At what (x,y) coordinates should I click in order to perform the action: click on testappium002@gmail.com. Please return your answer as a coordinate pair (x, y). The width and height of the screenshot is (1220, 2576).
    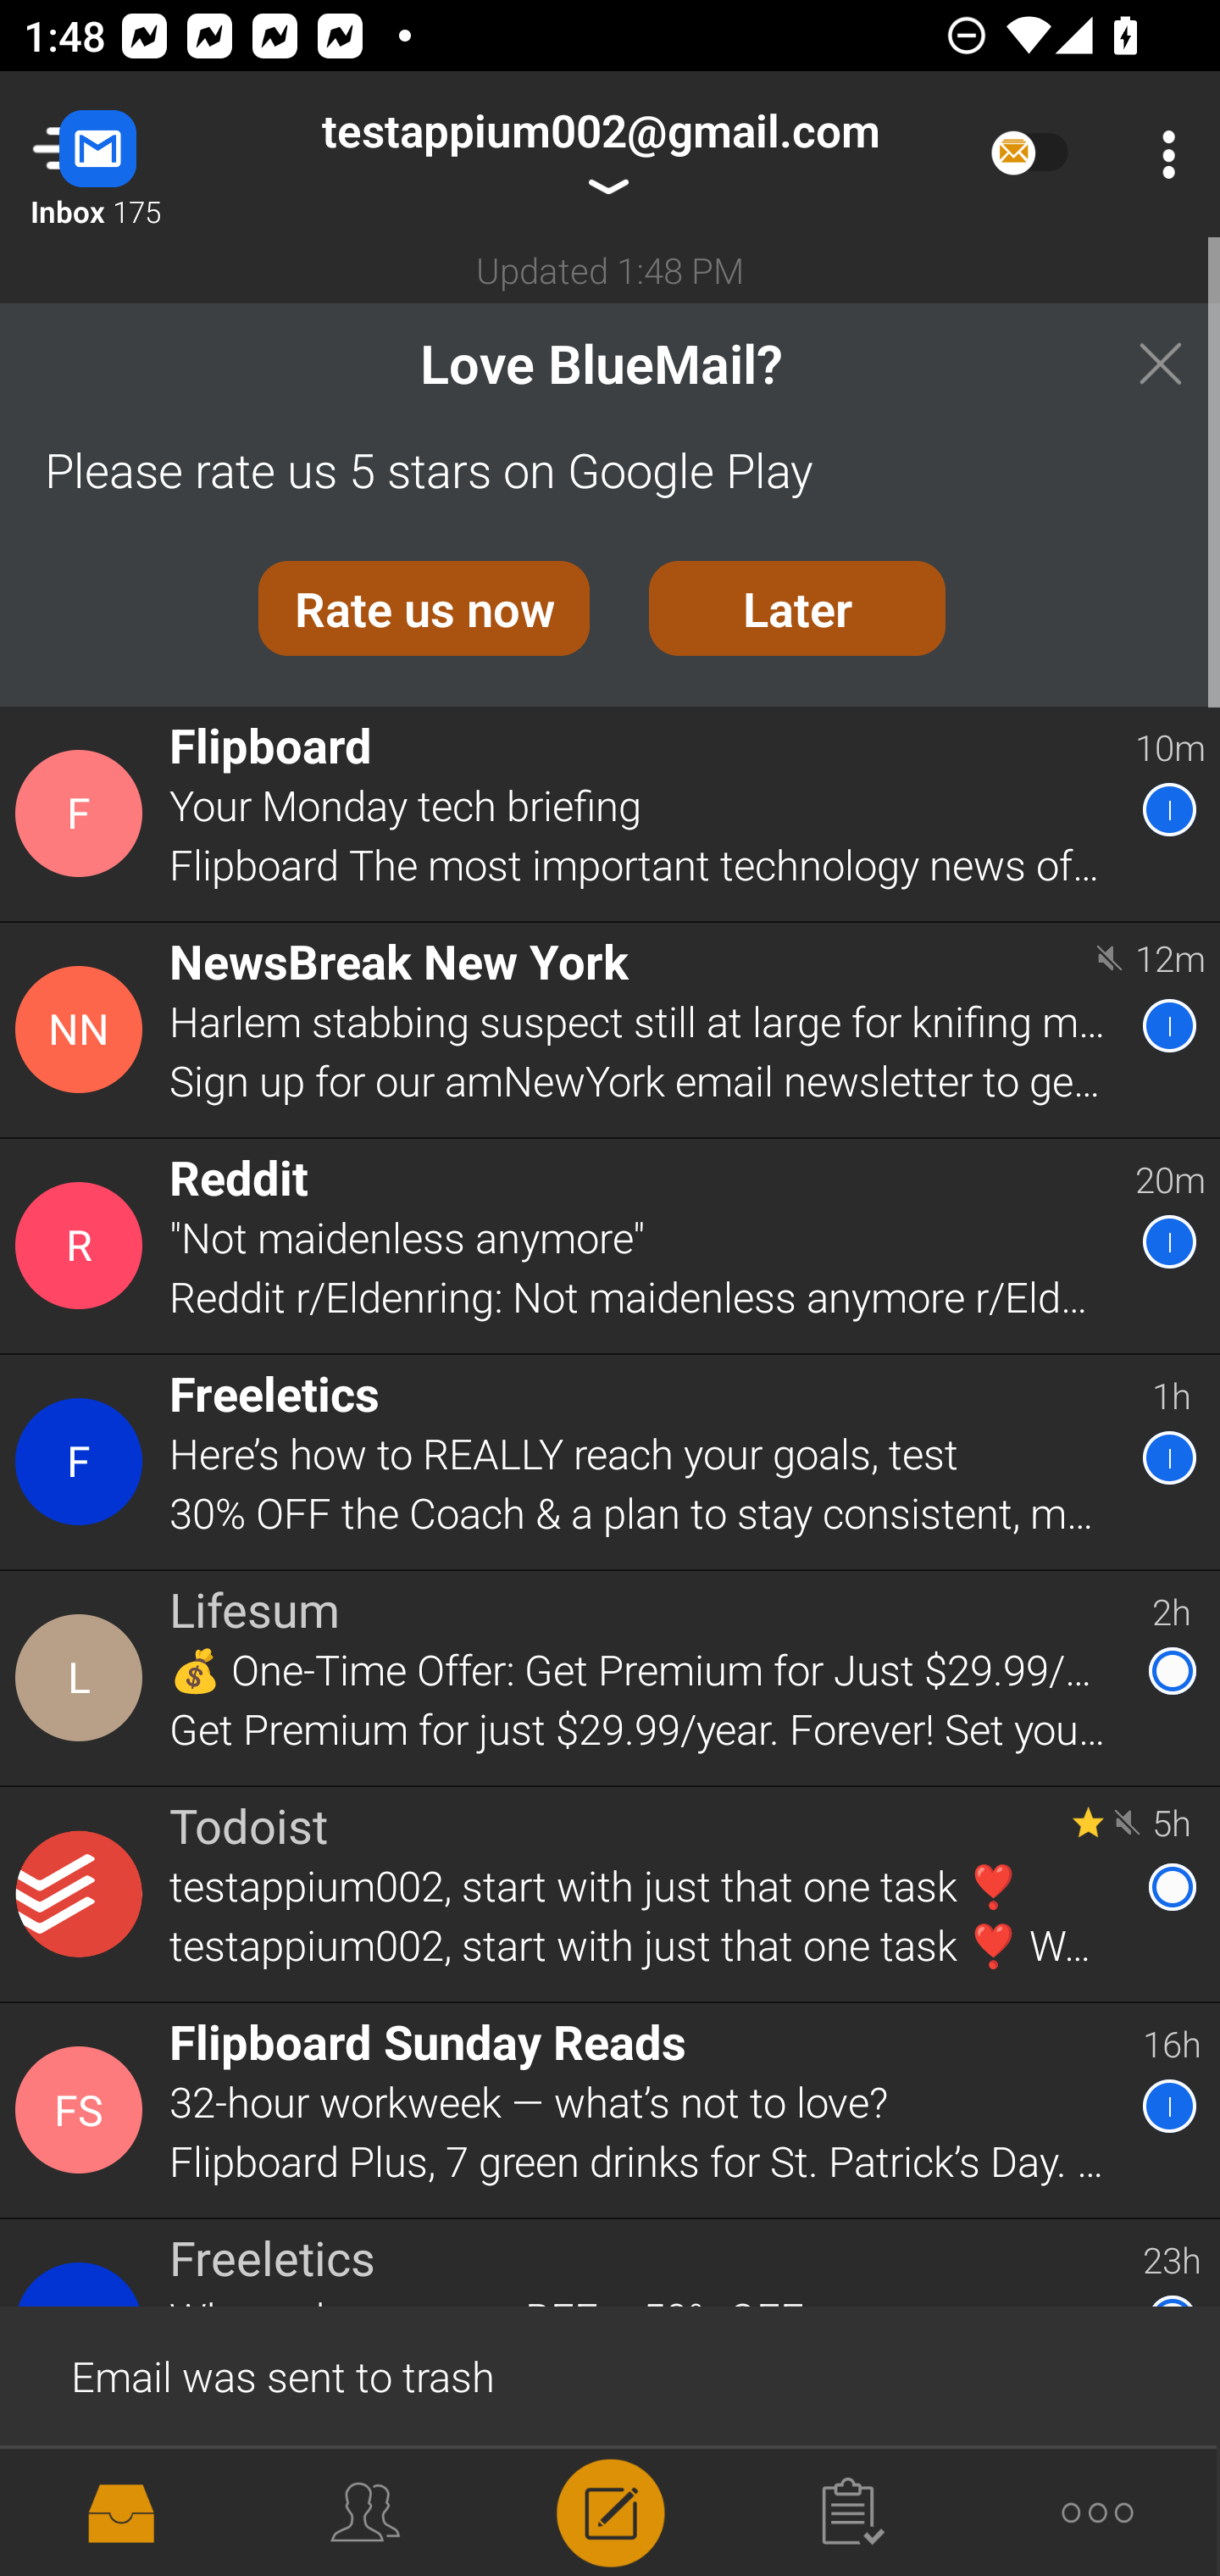
    Looking at the image, I should click on (600, 154).